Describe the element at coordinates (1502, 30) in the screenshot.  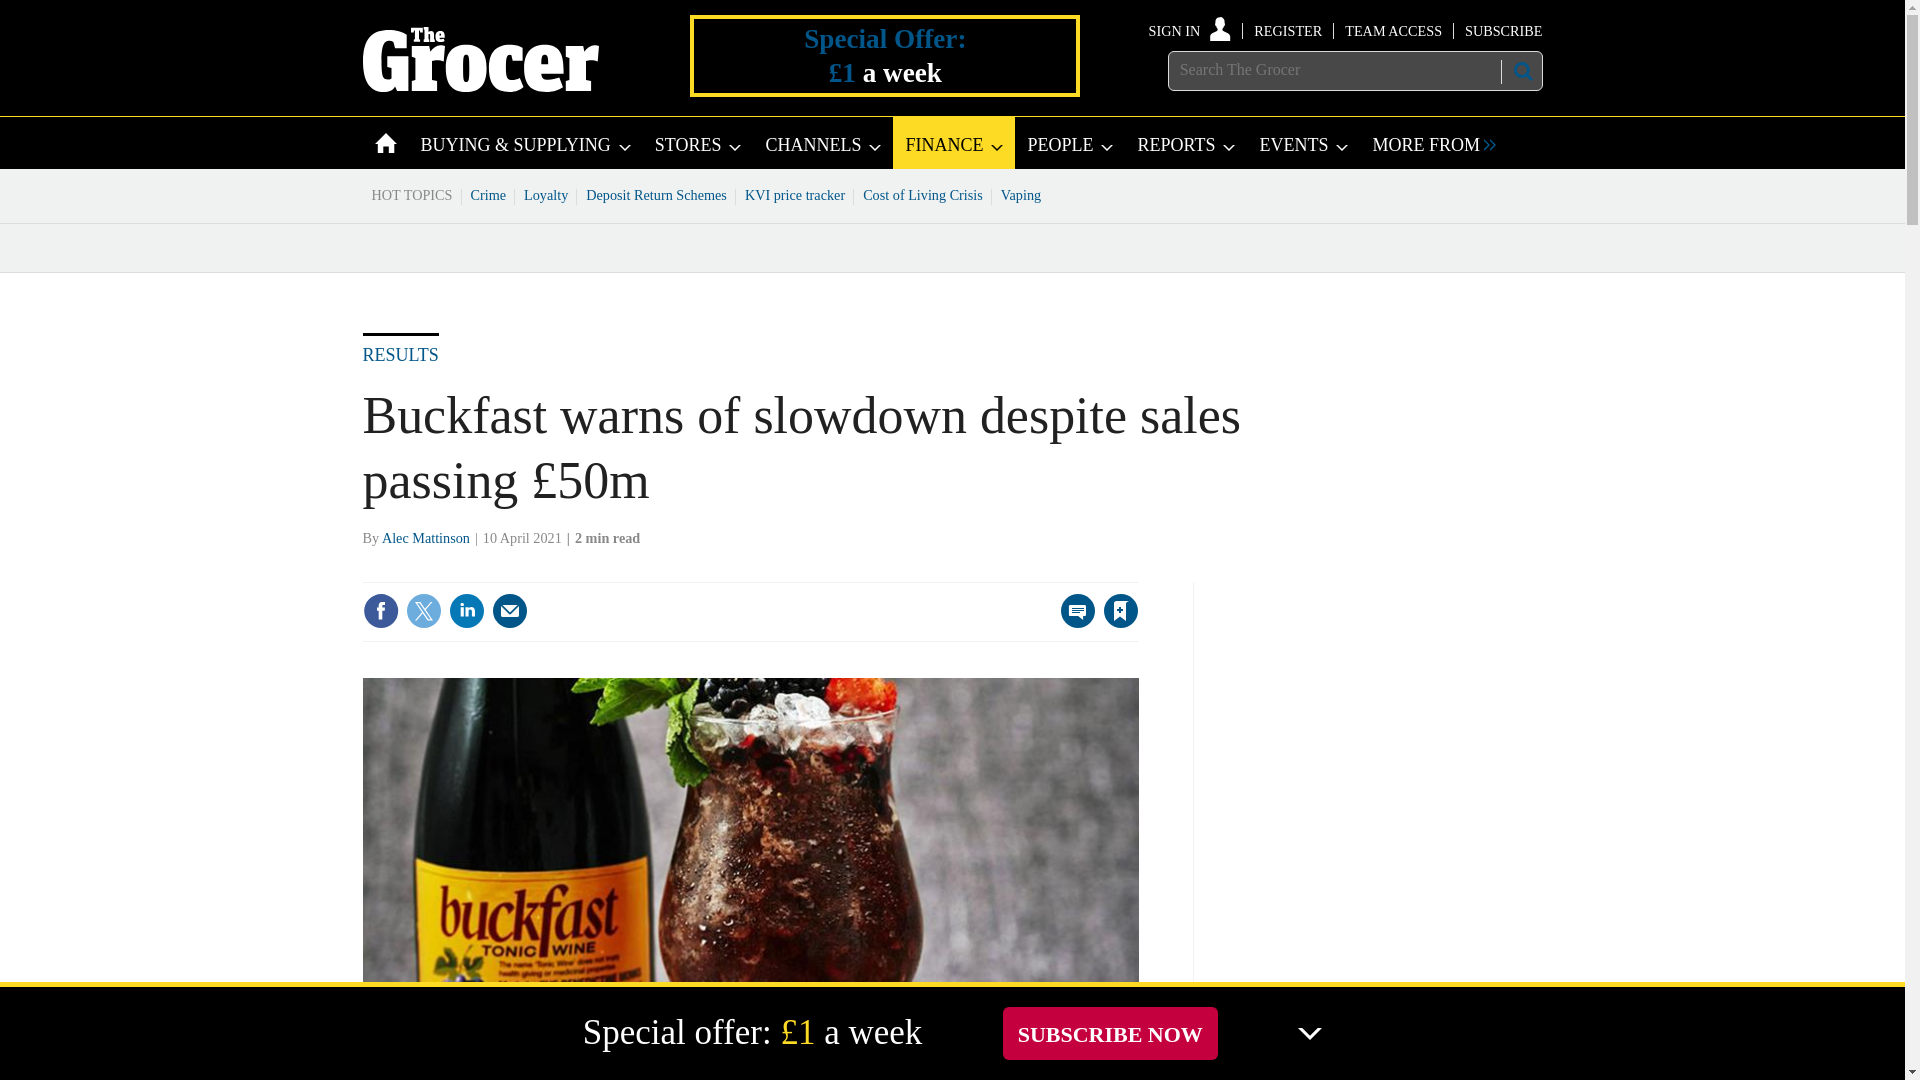
I see `SUBSCRIBE` at that location.